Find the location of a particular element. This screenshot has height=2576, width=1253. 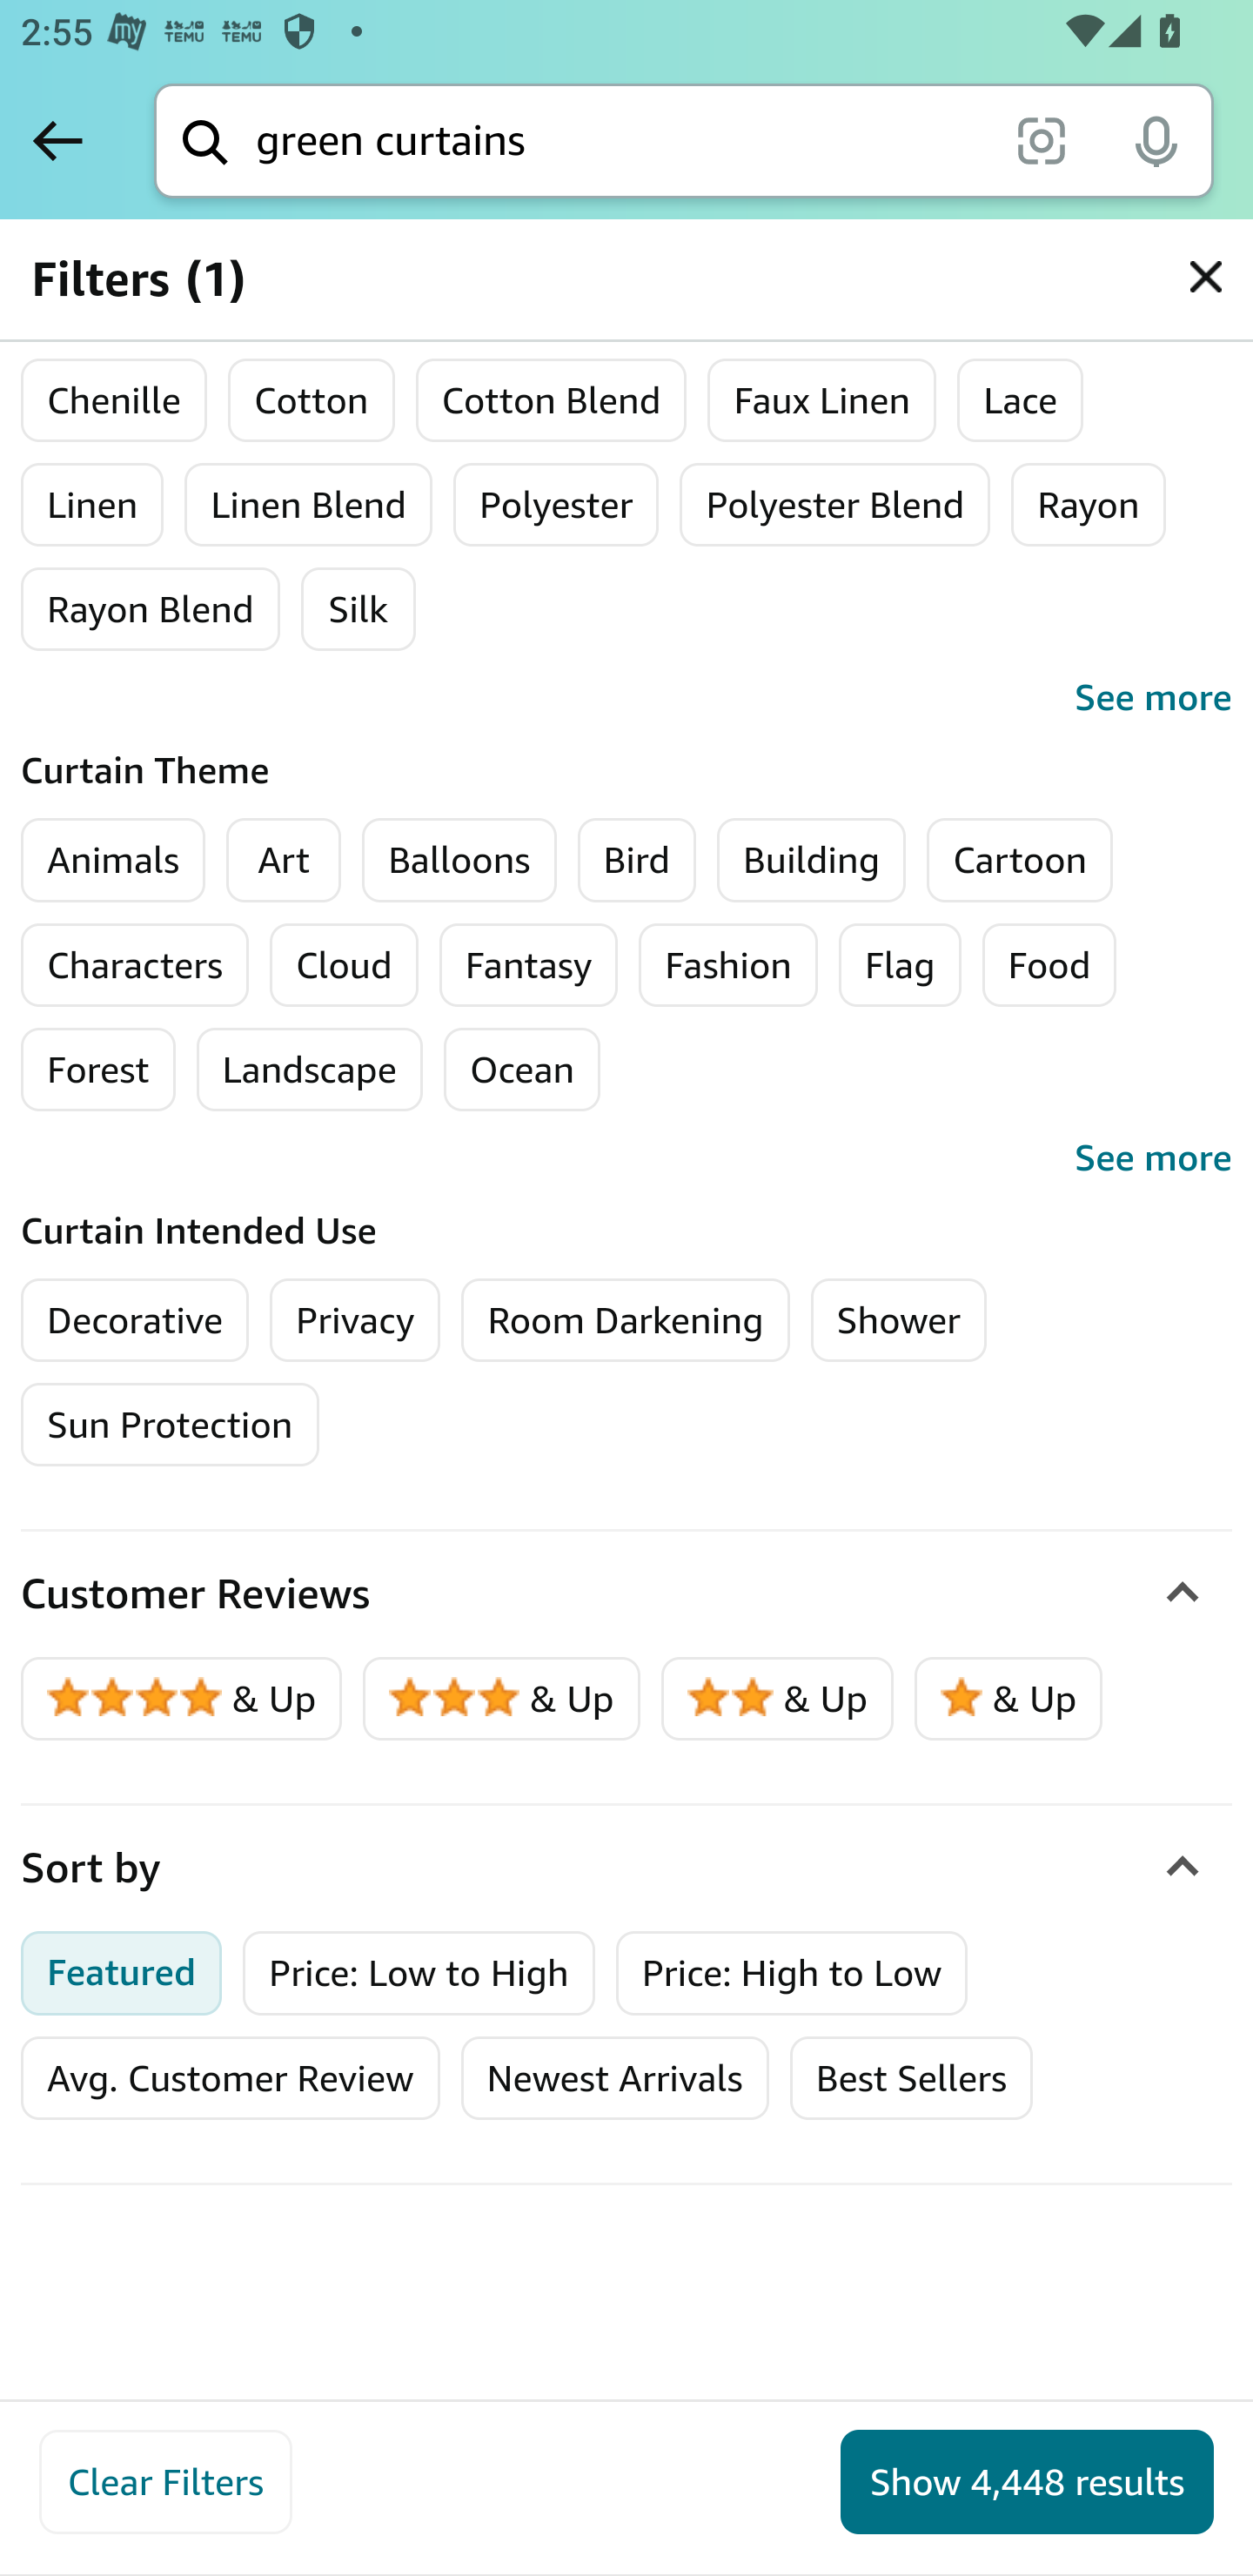

Sort by is located at coordinates (626, 1868).